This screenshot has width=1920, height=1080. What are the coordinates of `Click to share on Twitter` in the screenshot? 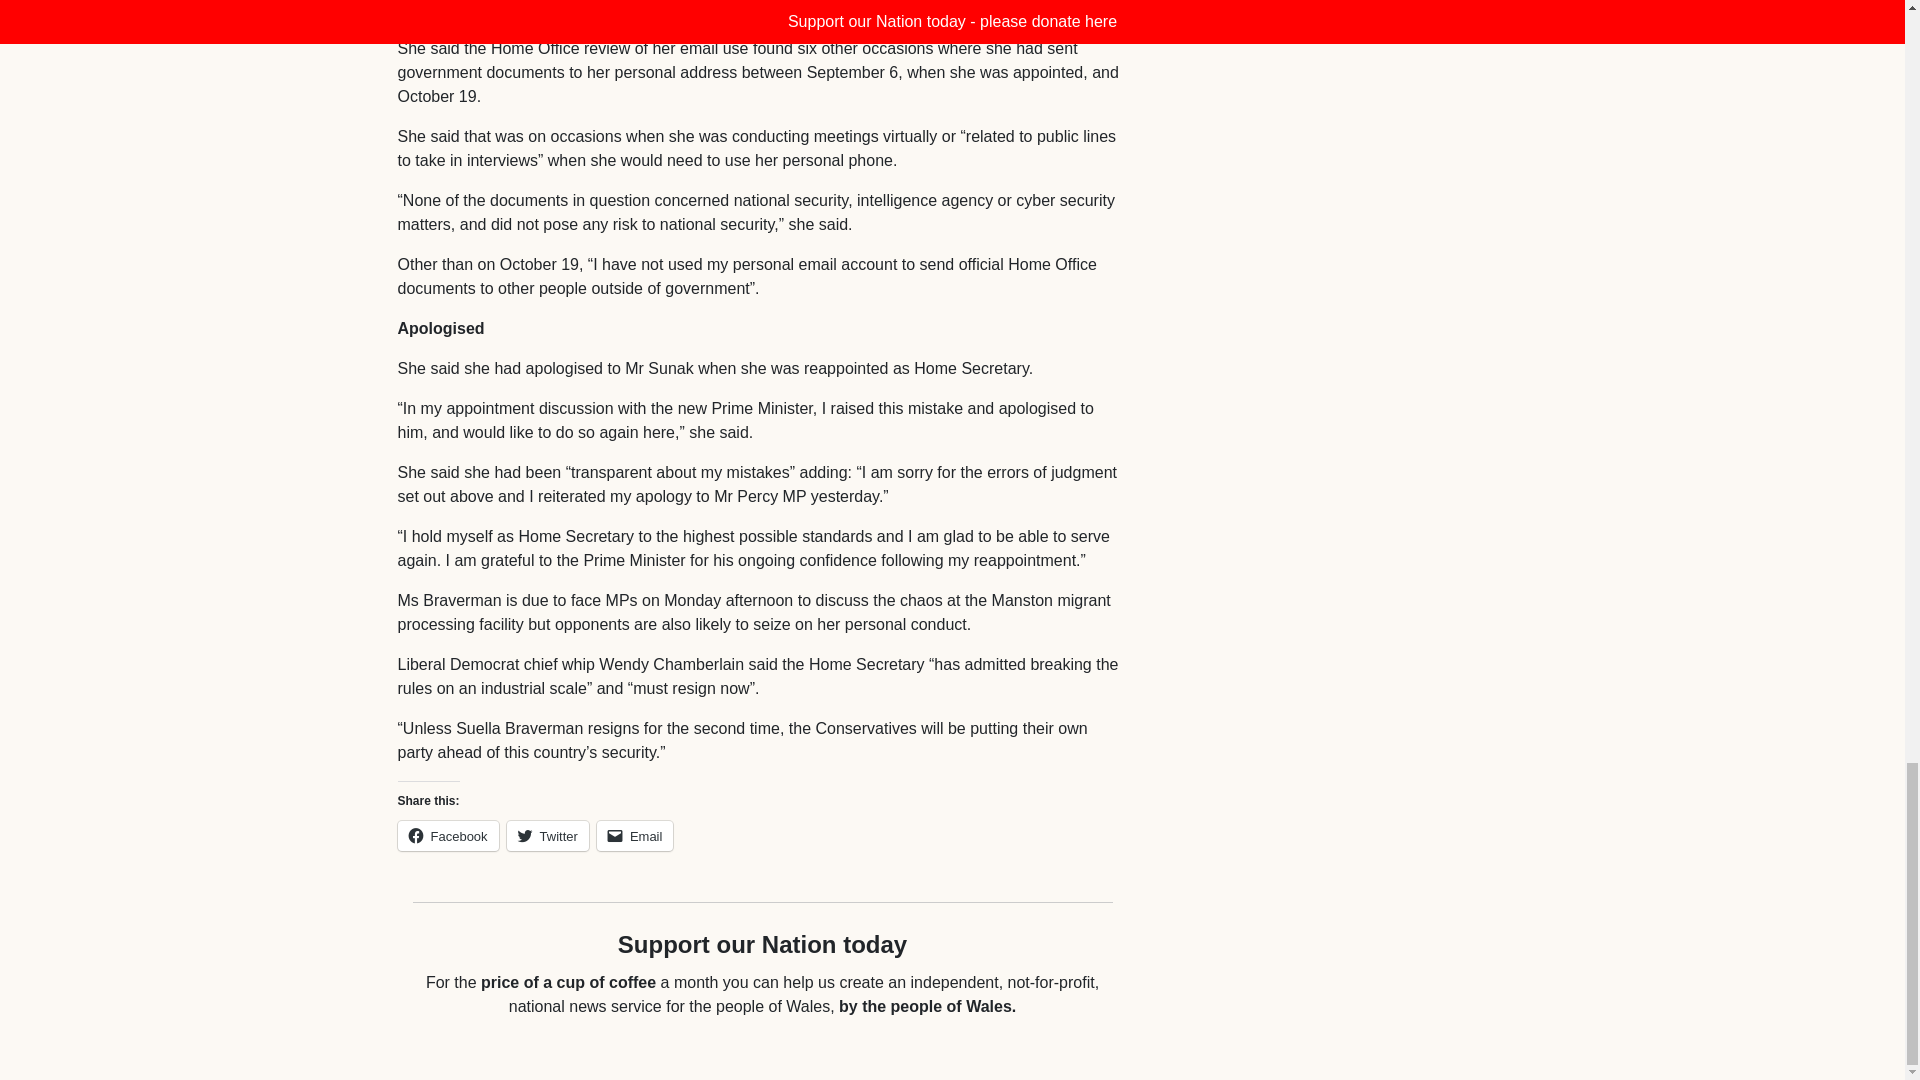 It's located at (548, 836).